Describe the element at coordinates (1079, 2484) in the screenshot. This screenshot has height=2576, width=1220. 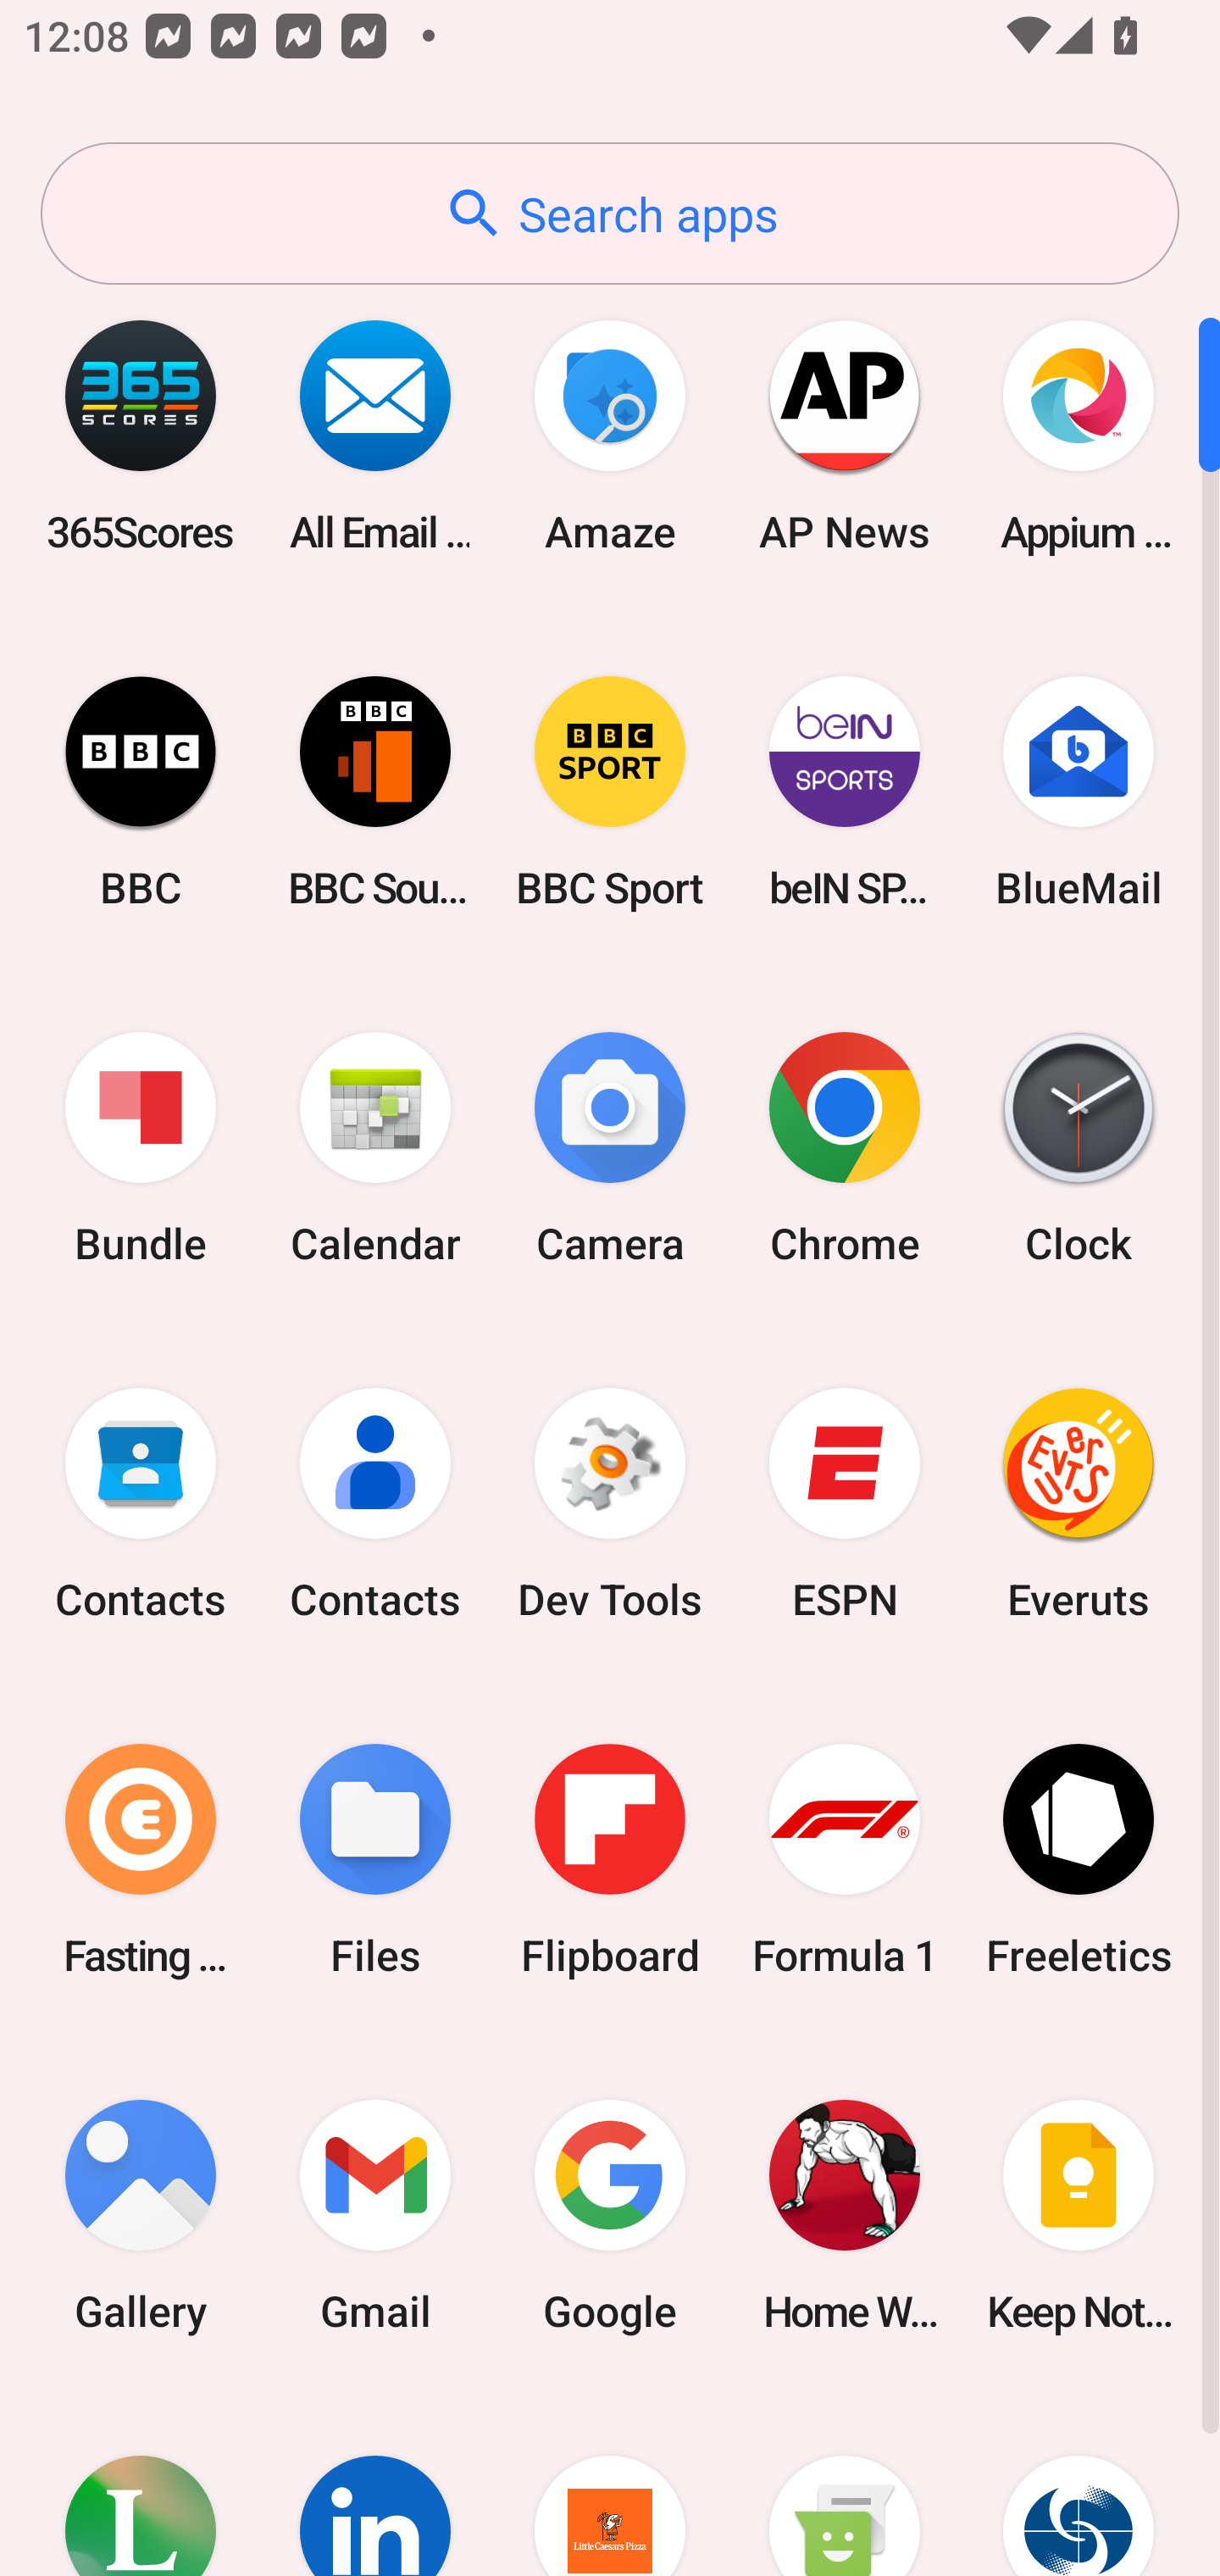
I see `MyObservatory` at that location.